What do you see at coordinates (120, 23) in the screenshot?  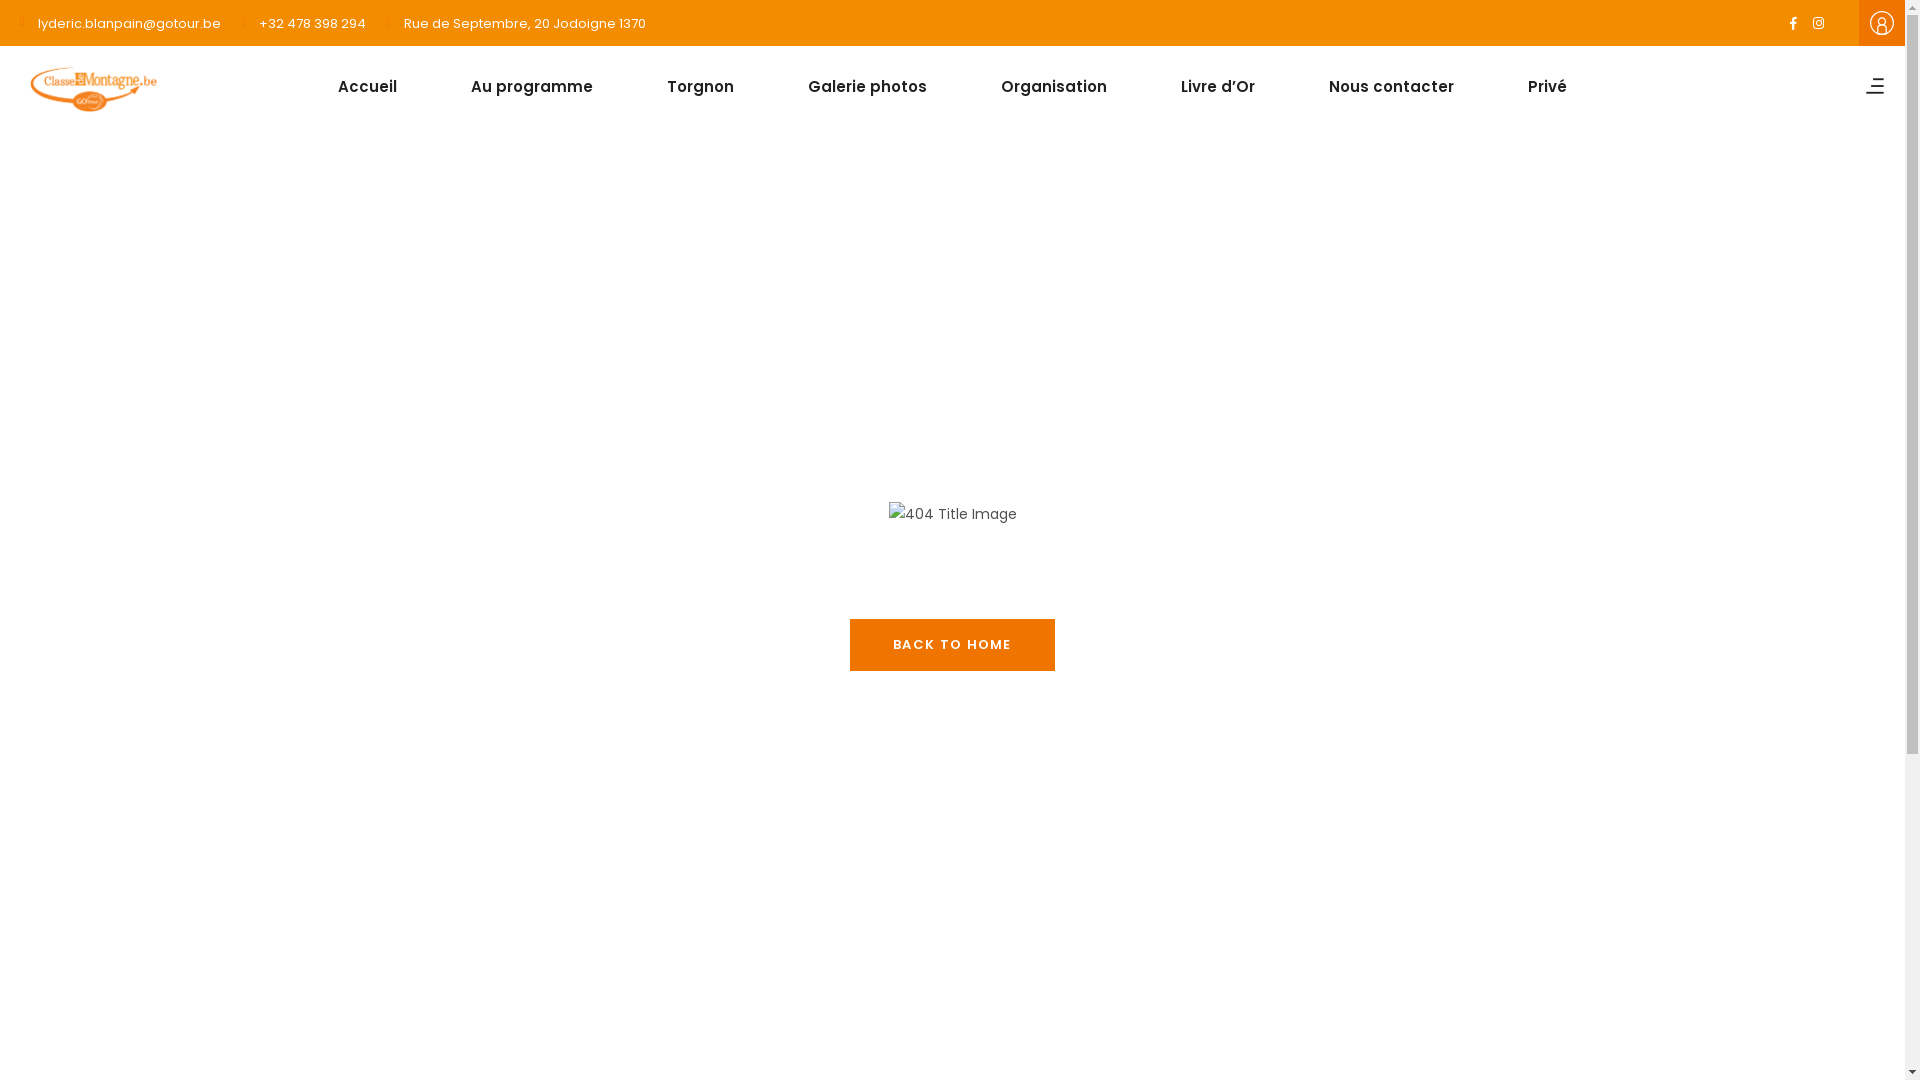 I see `lyderic.blanpain@gotour.be` at bounding box center [120, 23].